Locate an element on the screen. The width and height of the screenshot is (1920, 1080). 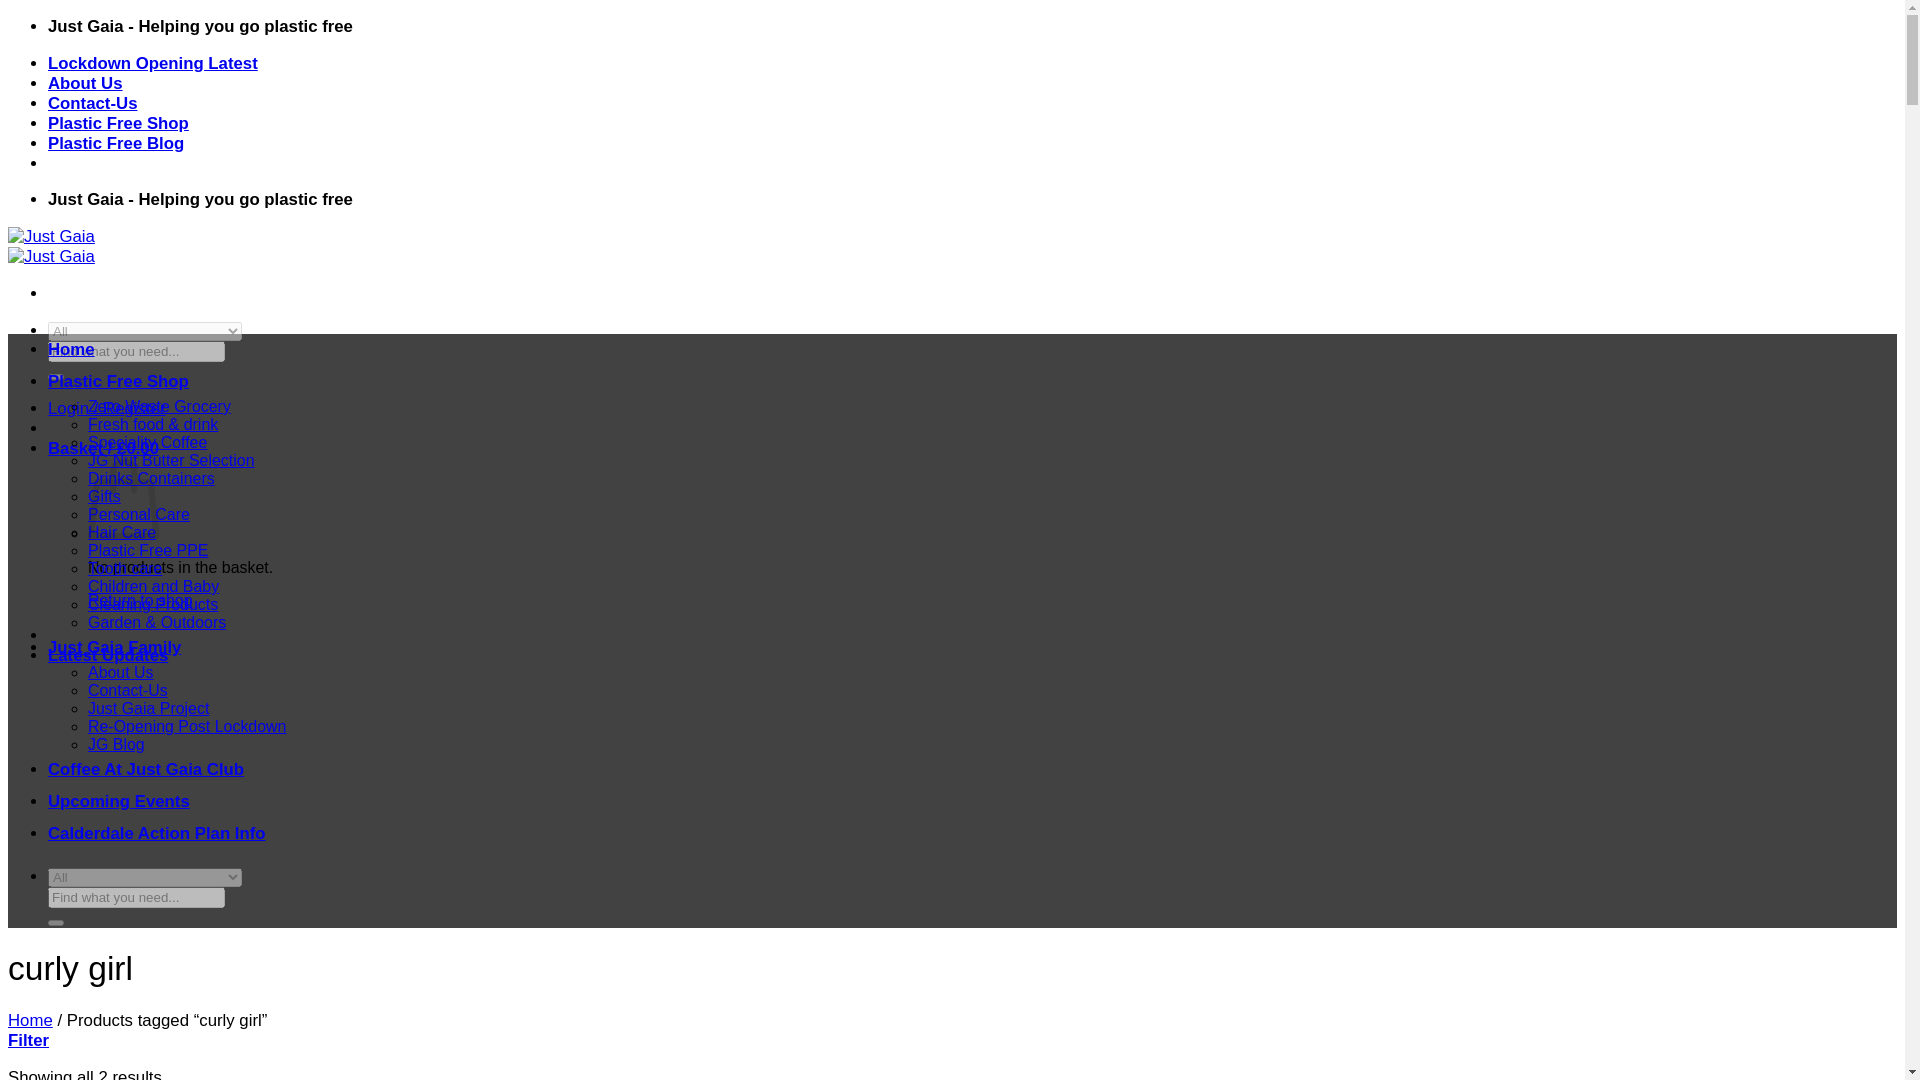
Hair Care is located at coordinates (122, 532).